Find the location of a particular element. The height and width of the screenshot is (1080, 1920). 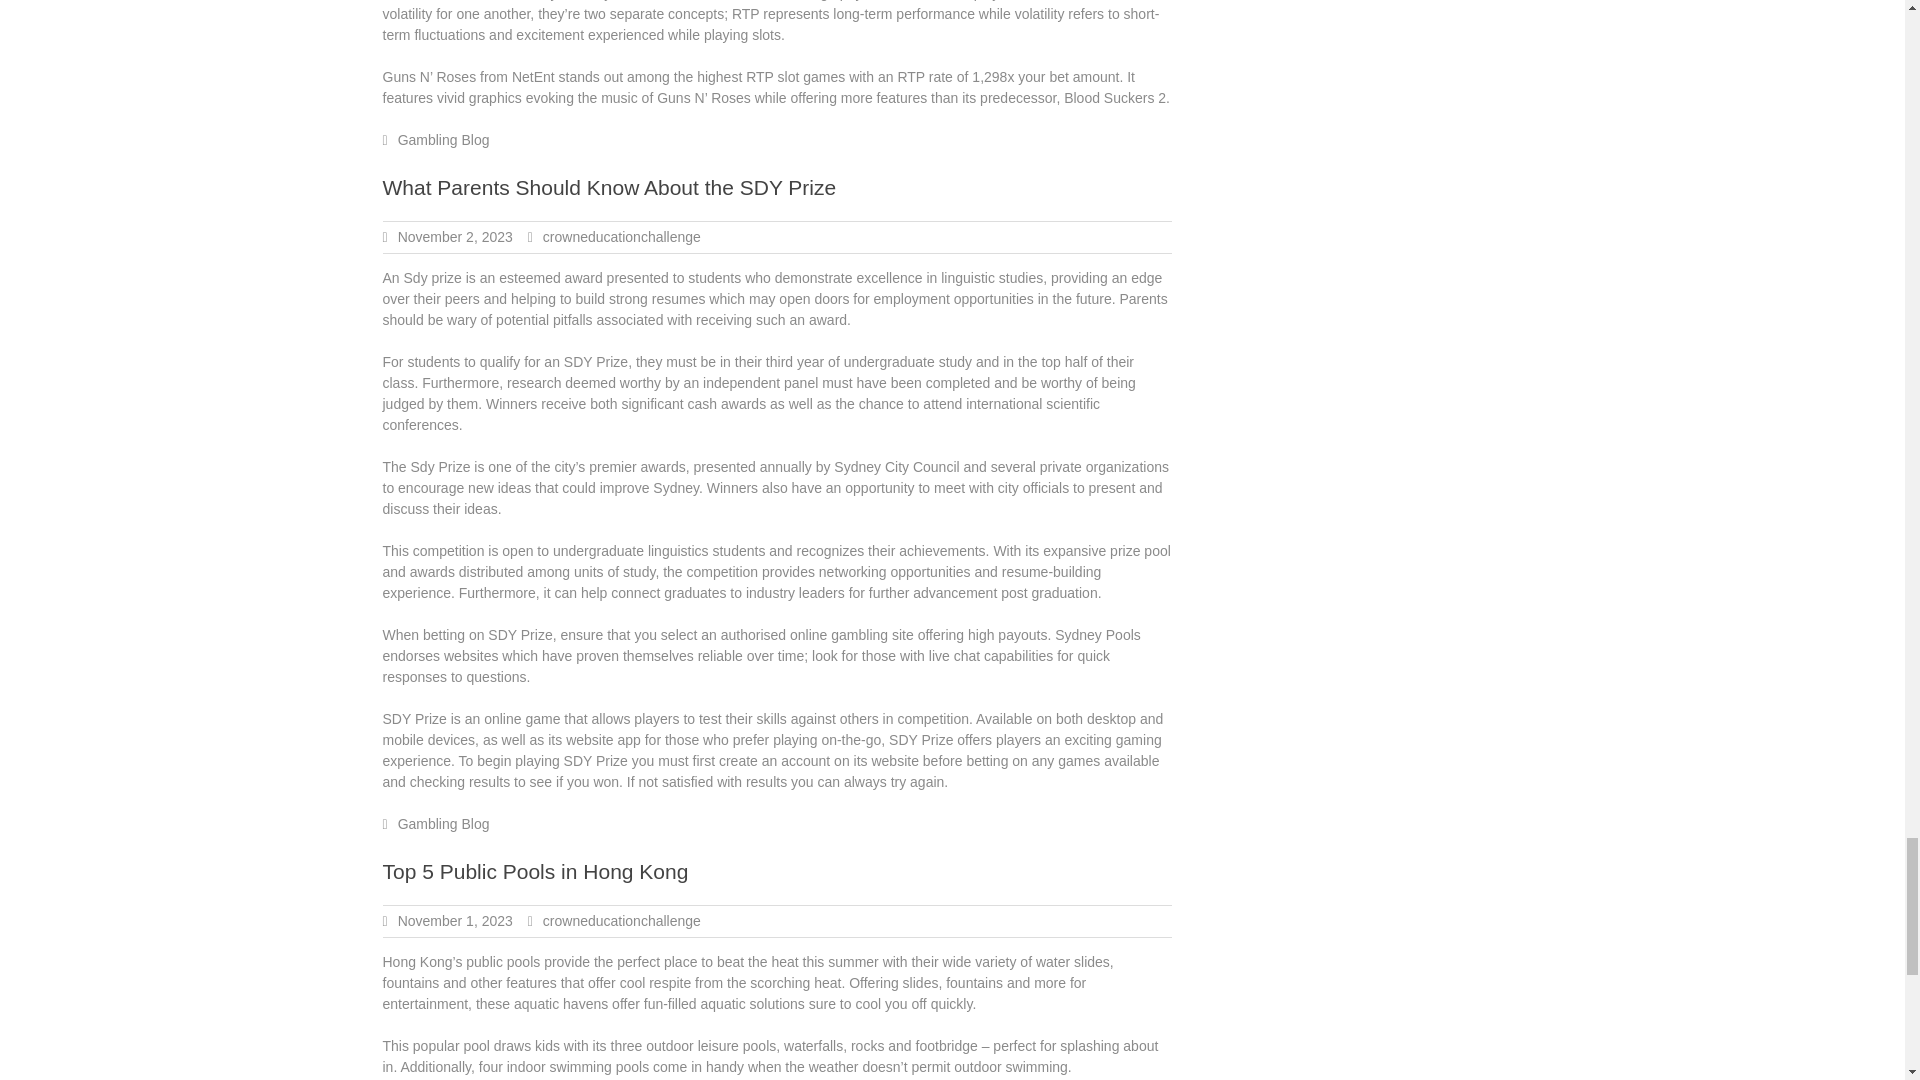

What Parents Should Know About the SDY Prize is located at coordinates (608, 187).